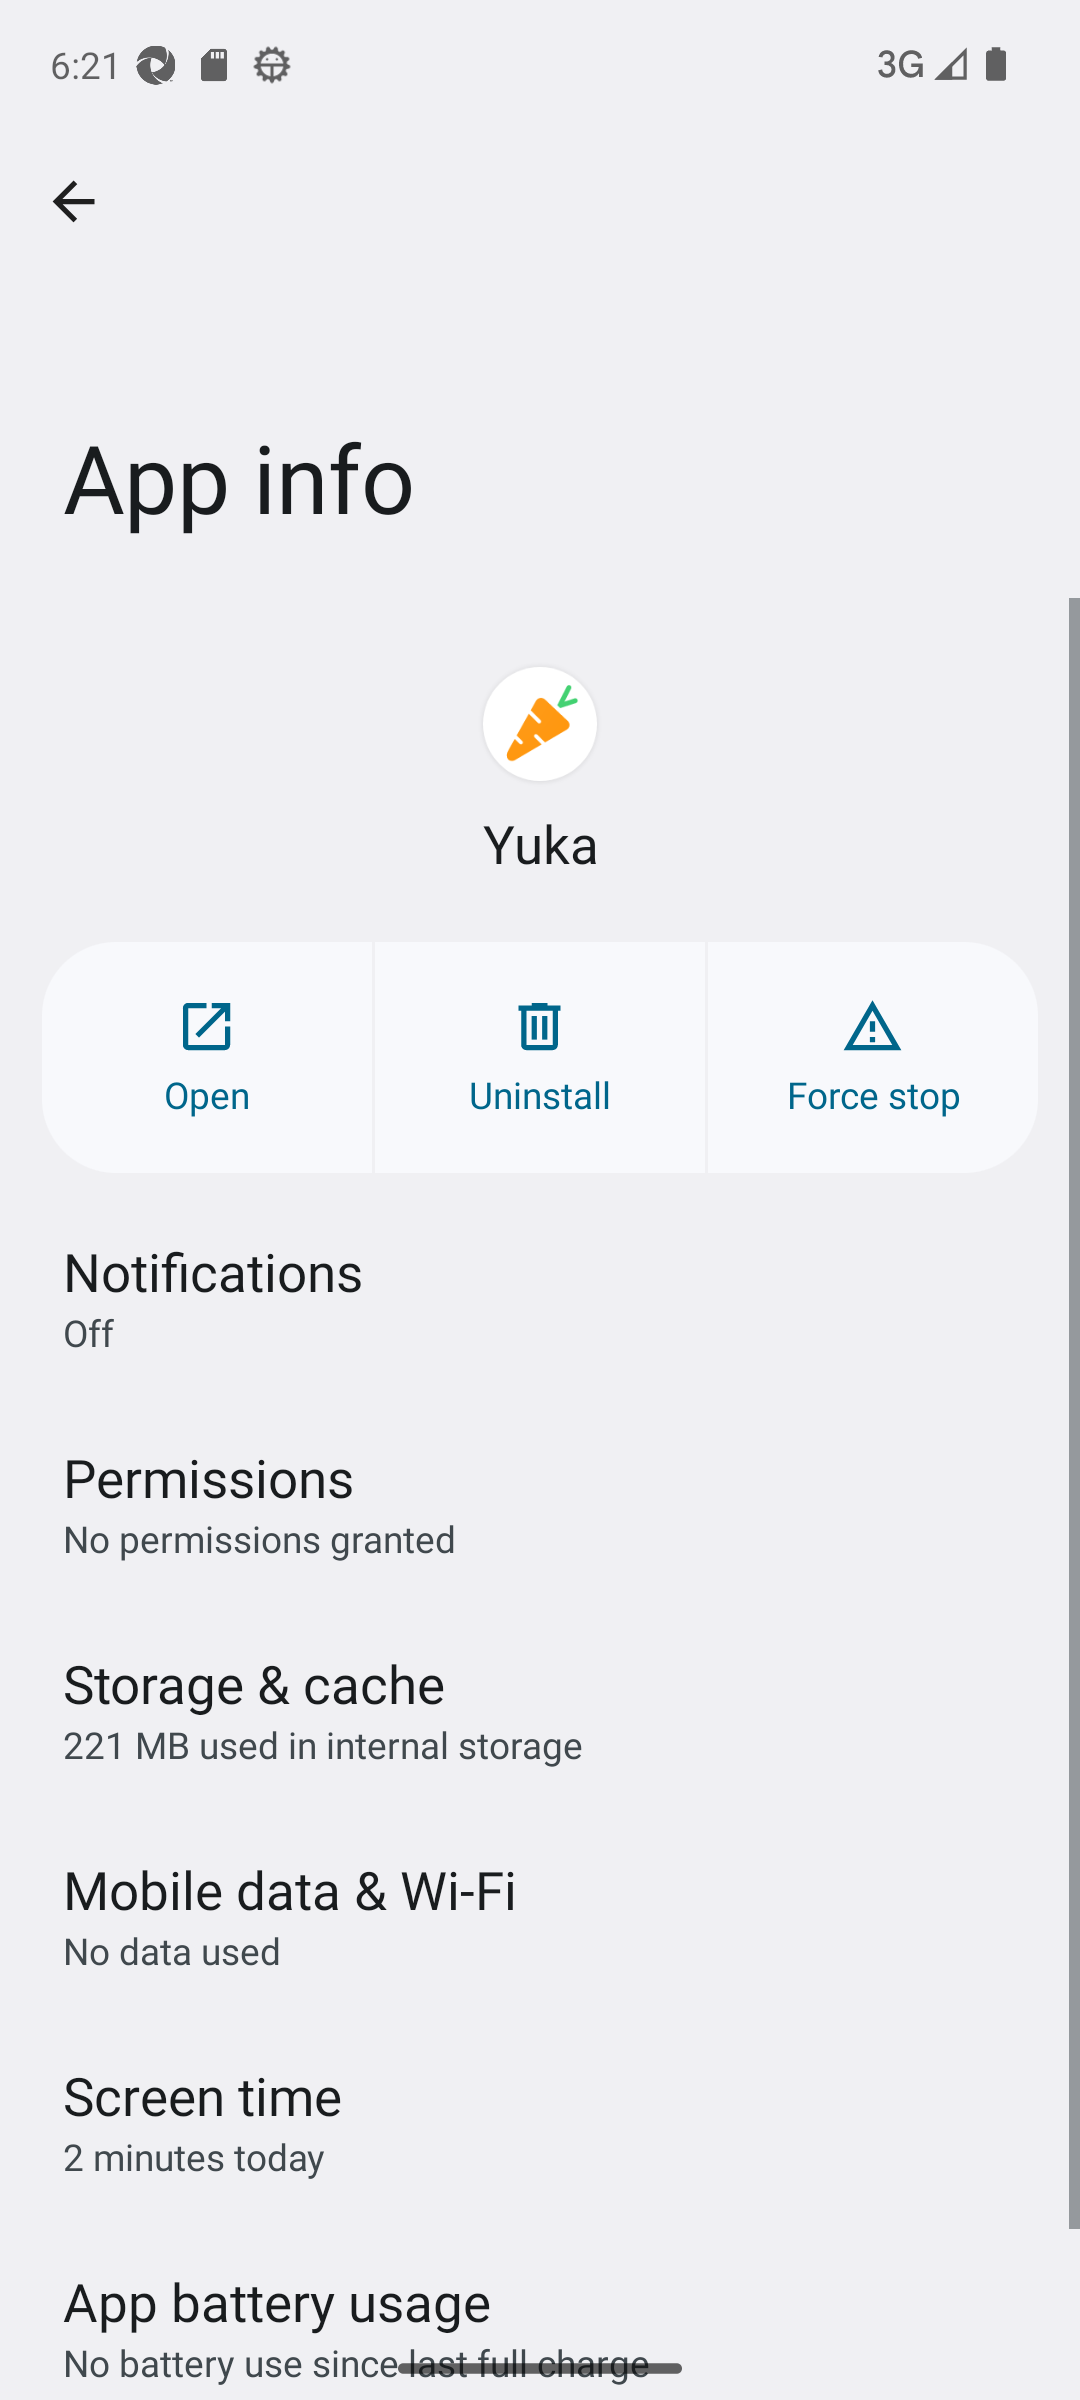 The height and width of the screenshot is (2400, 1080). I want to click on Navigate up, so click(73, 202).